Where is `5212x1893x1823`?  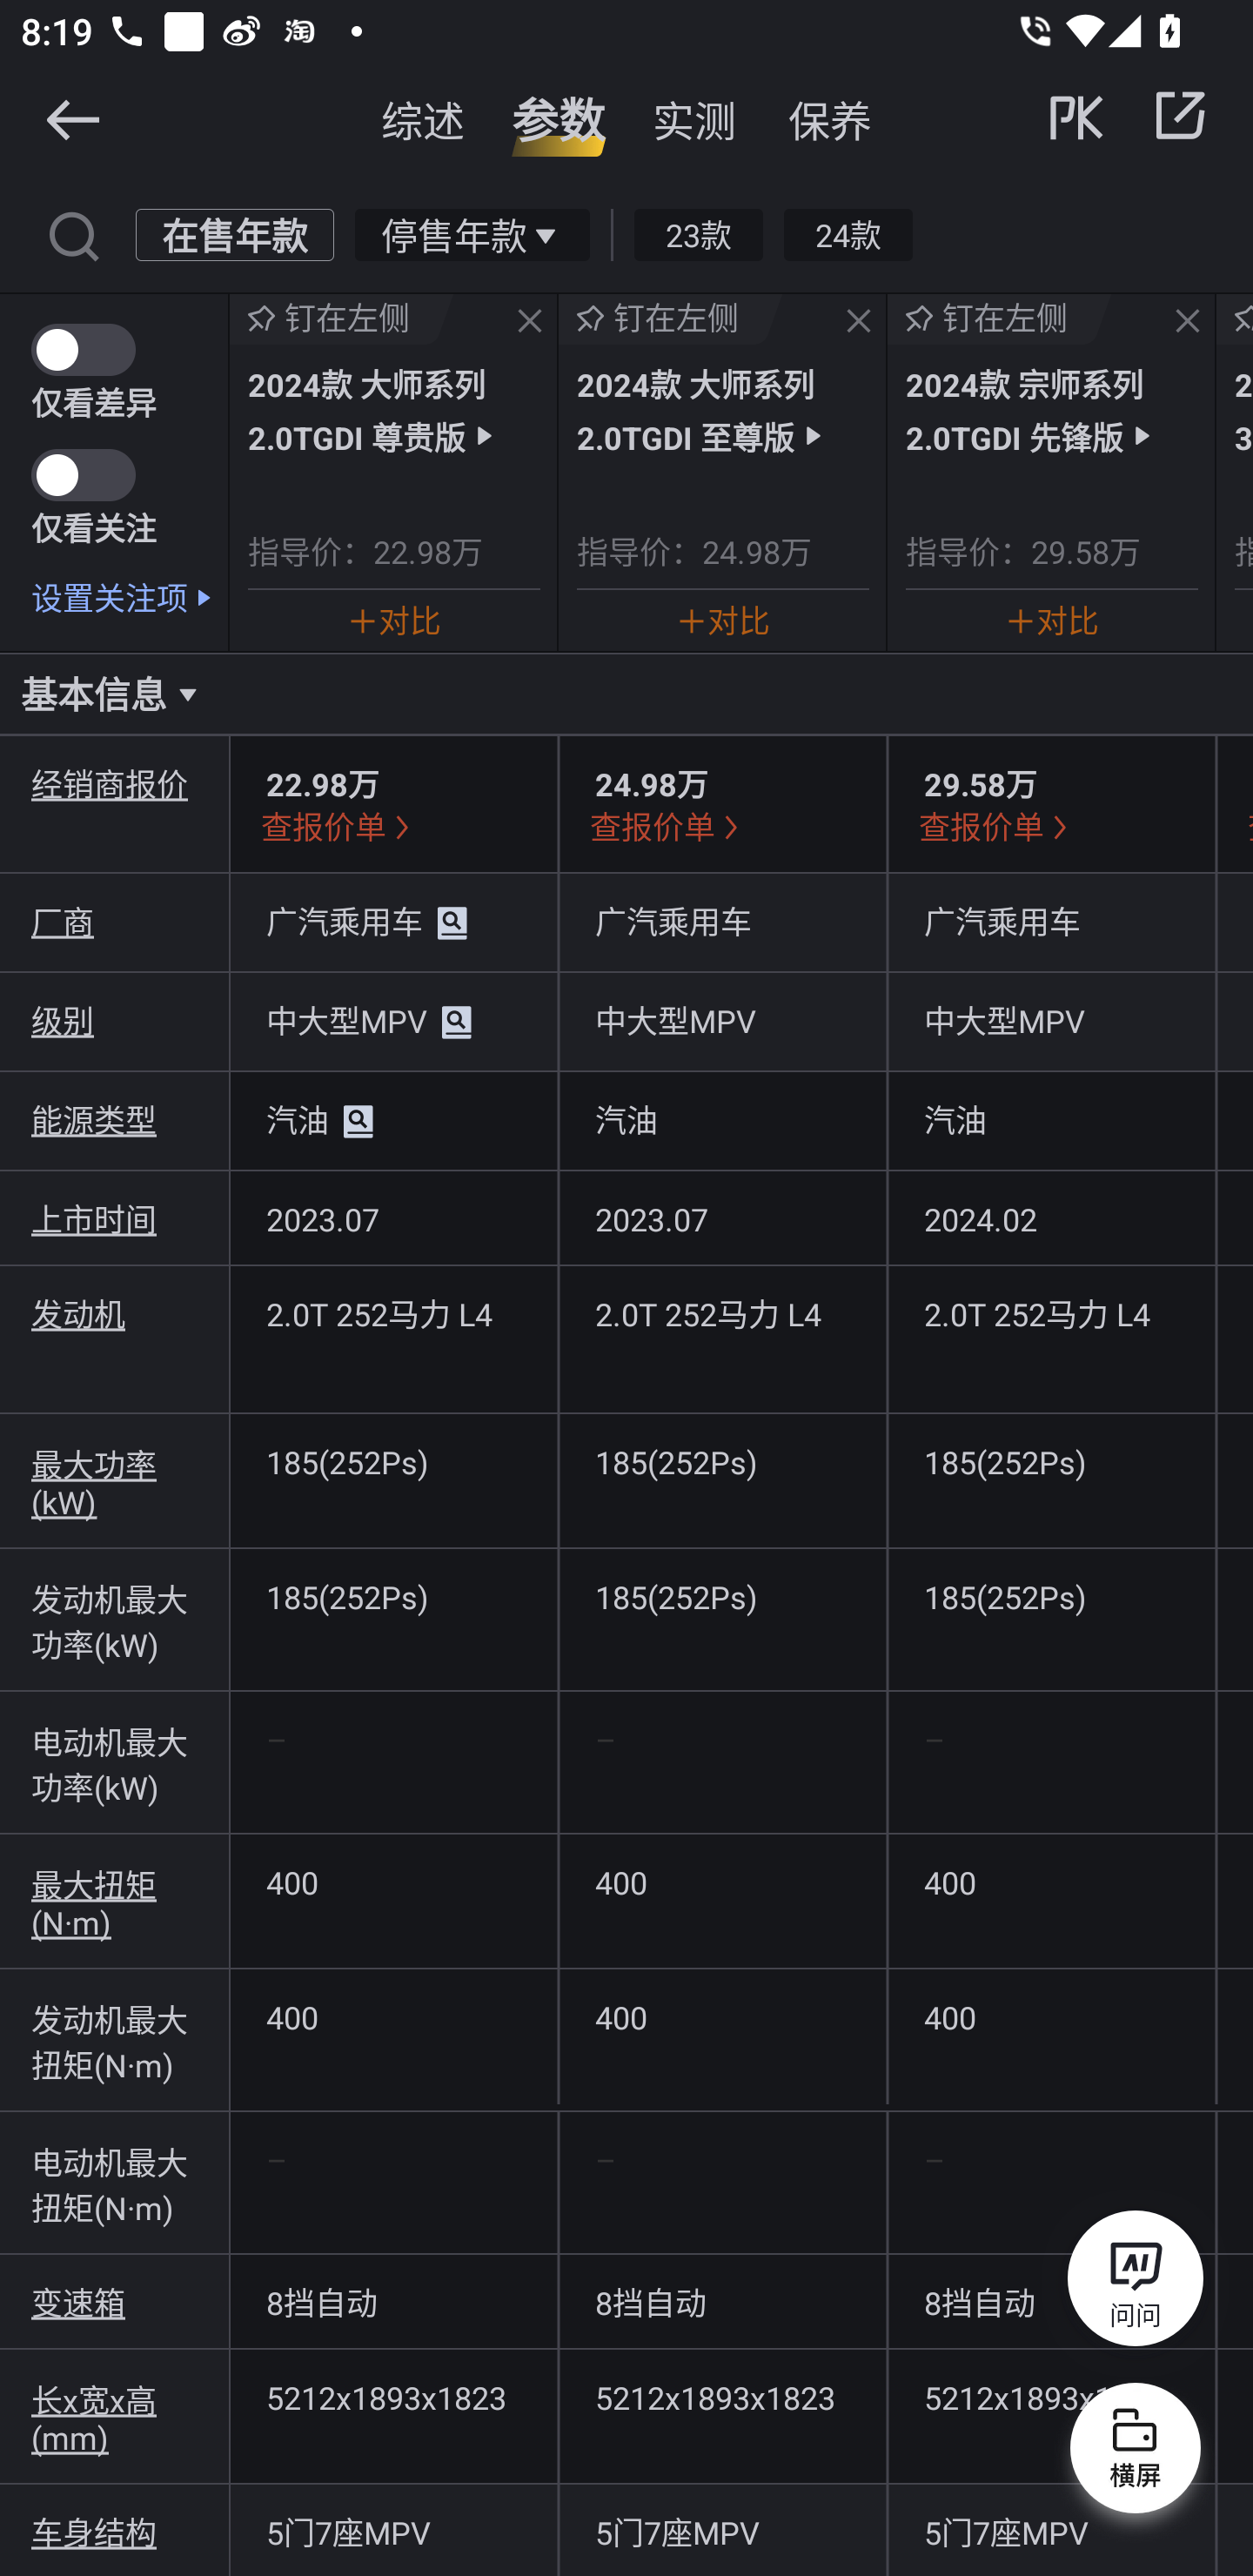 5212x1893x1823 is located at coordinates (393, 2397).